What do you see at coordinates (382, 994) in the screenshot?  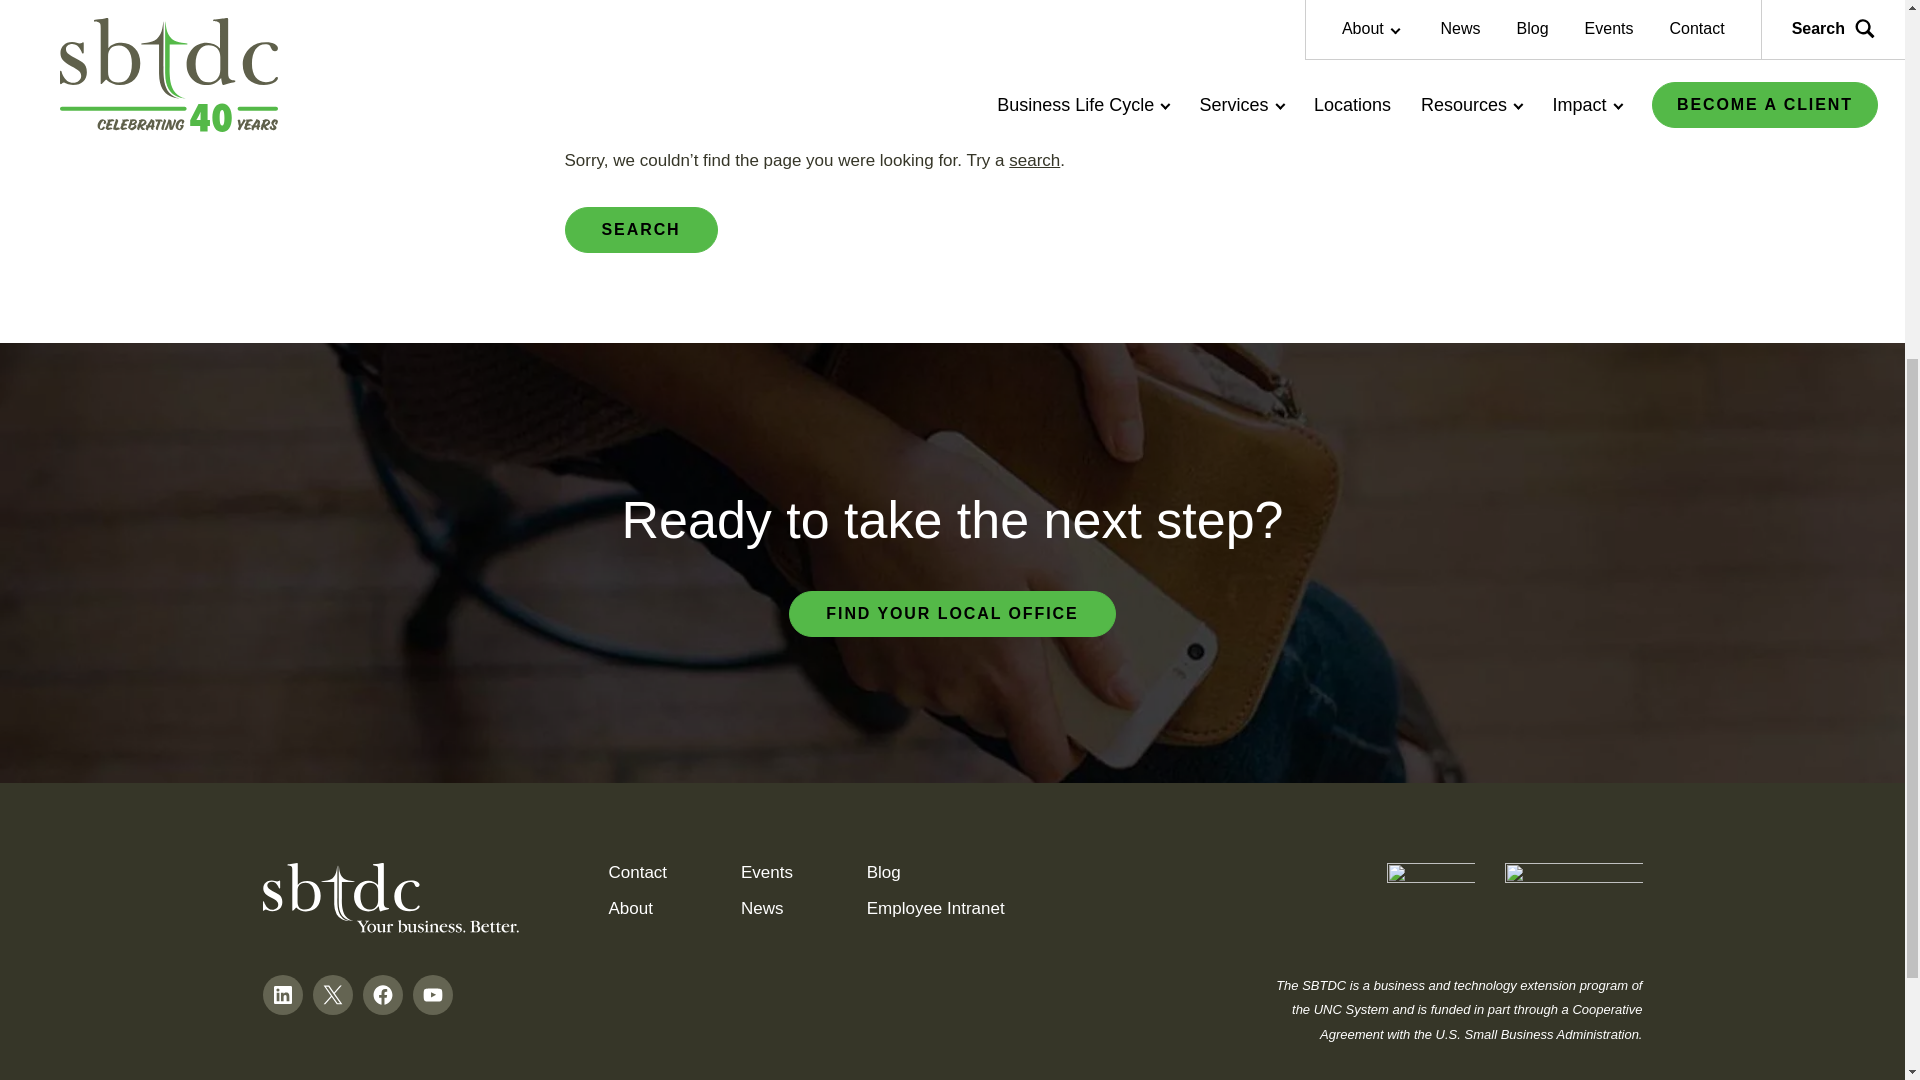 I see `facebook` at bounding box center [382, 994].